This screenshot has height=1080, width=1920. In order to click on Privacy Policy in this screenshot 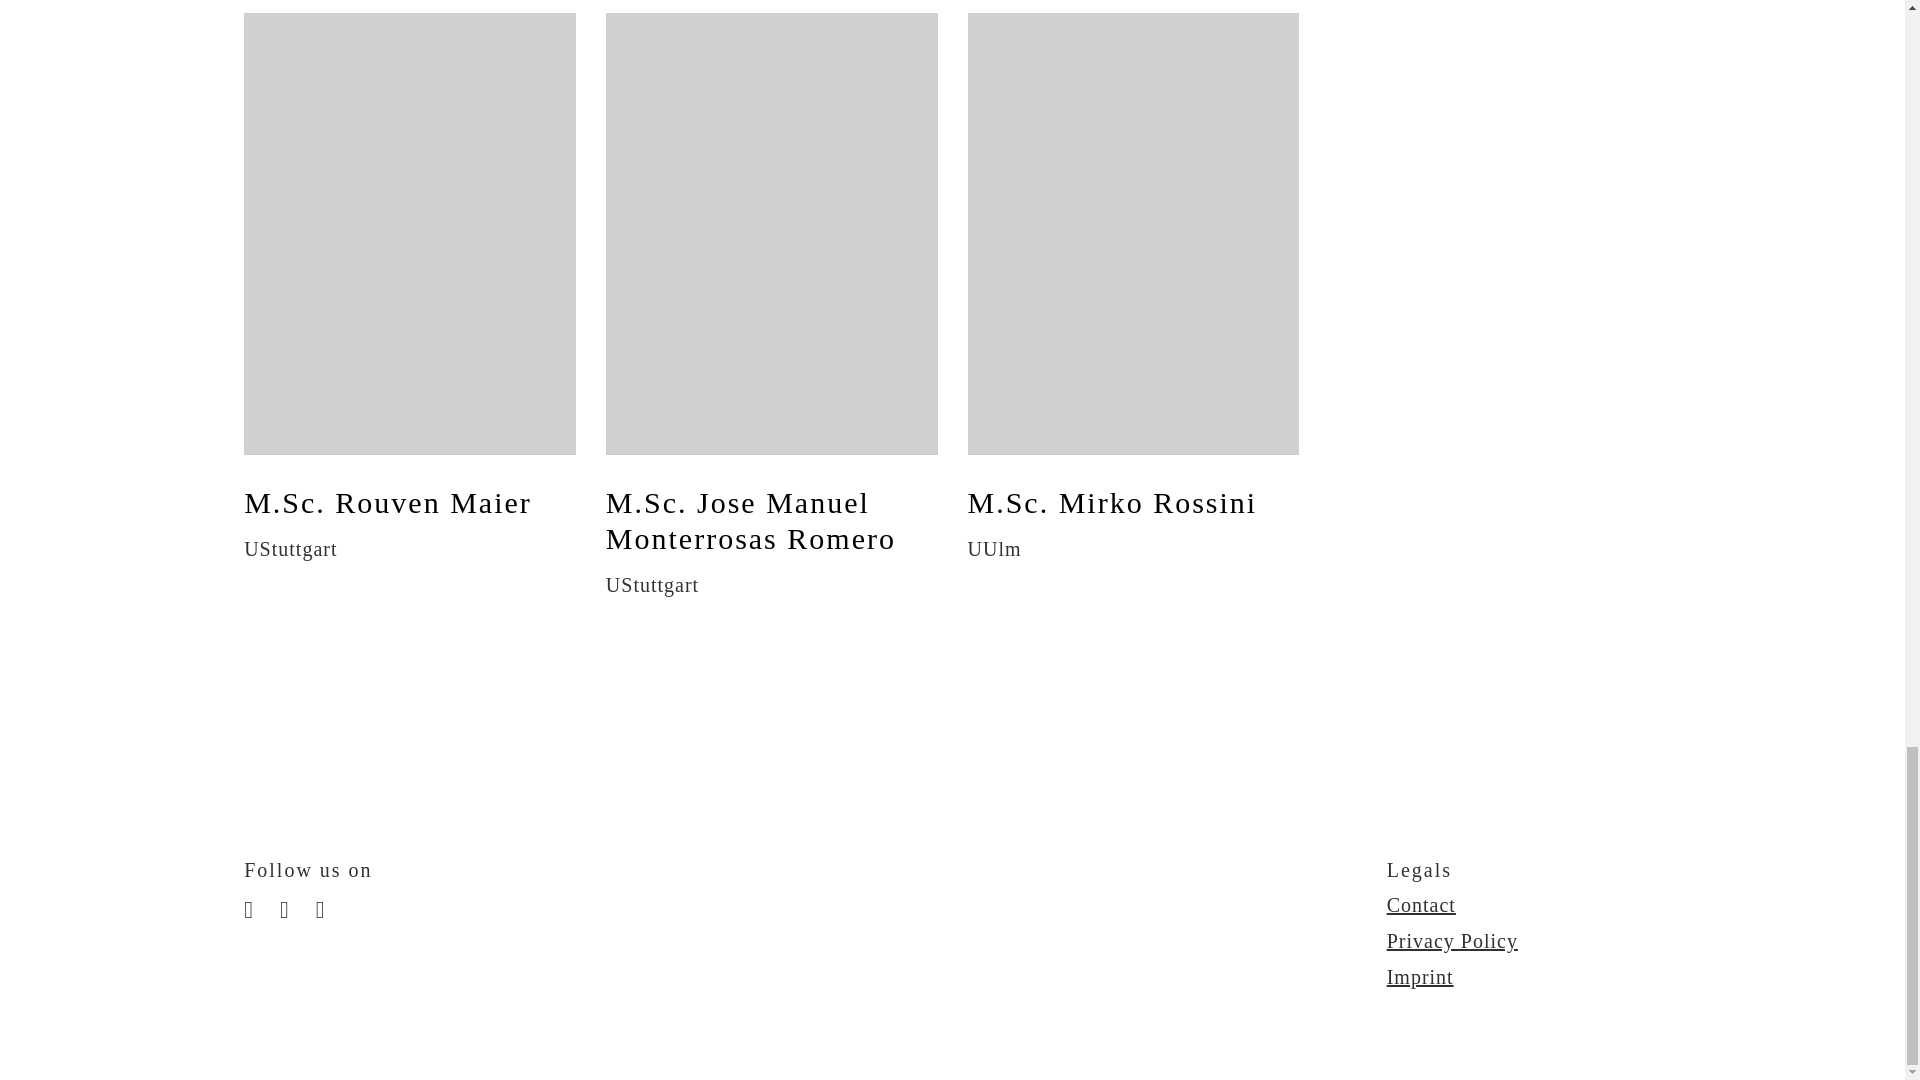, I will do `click(1452, 940)`.